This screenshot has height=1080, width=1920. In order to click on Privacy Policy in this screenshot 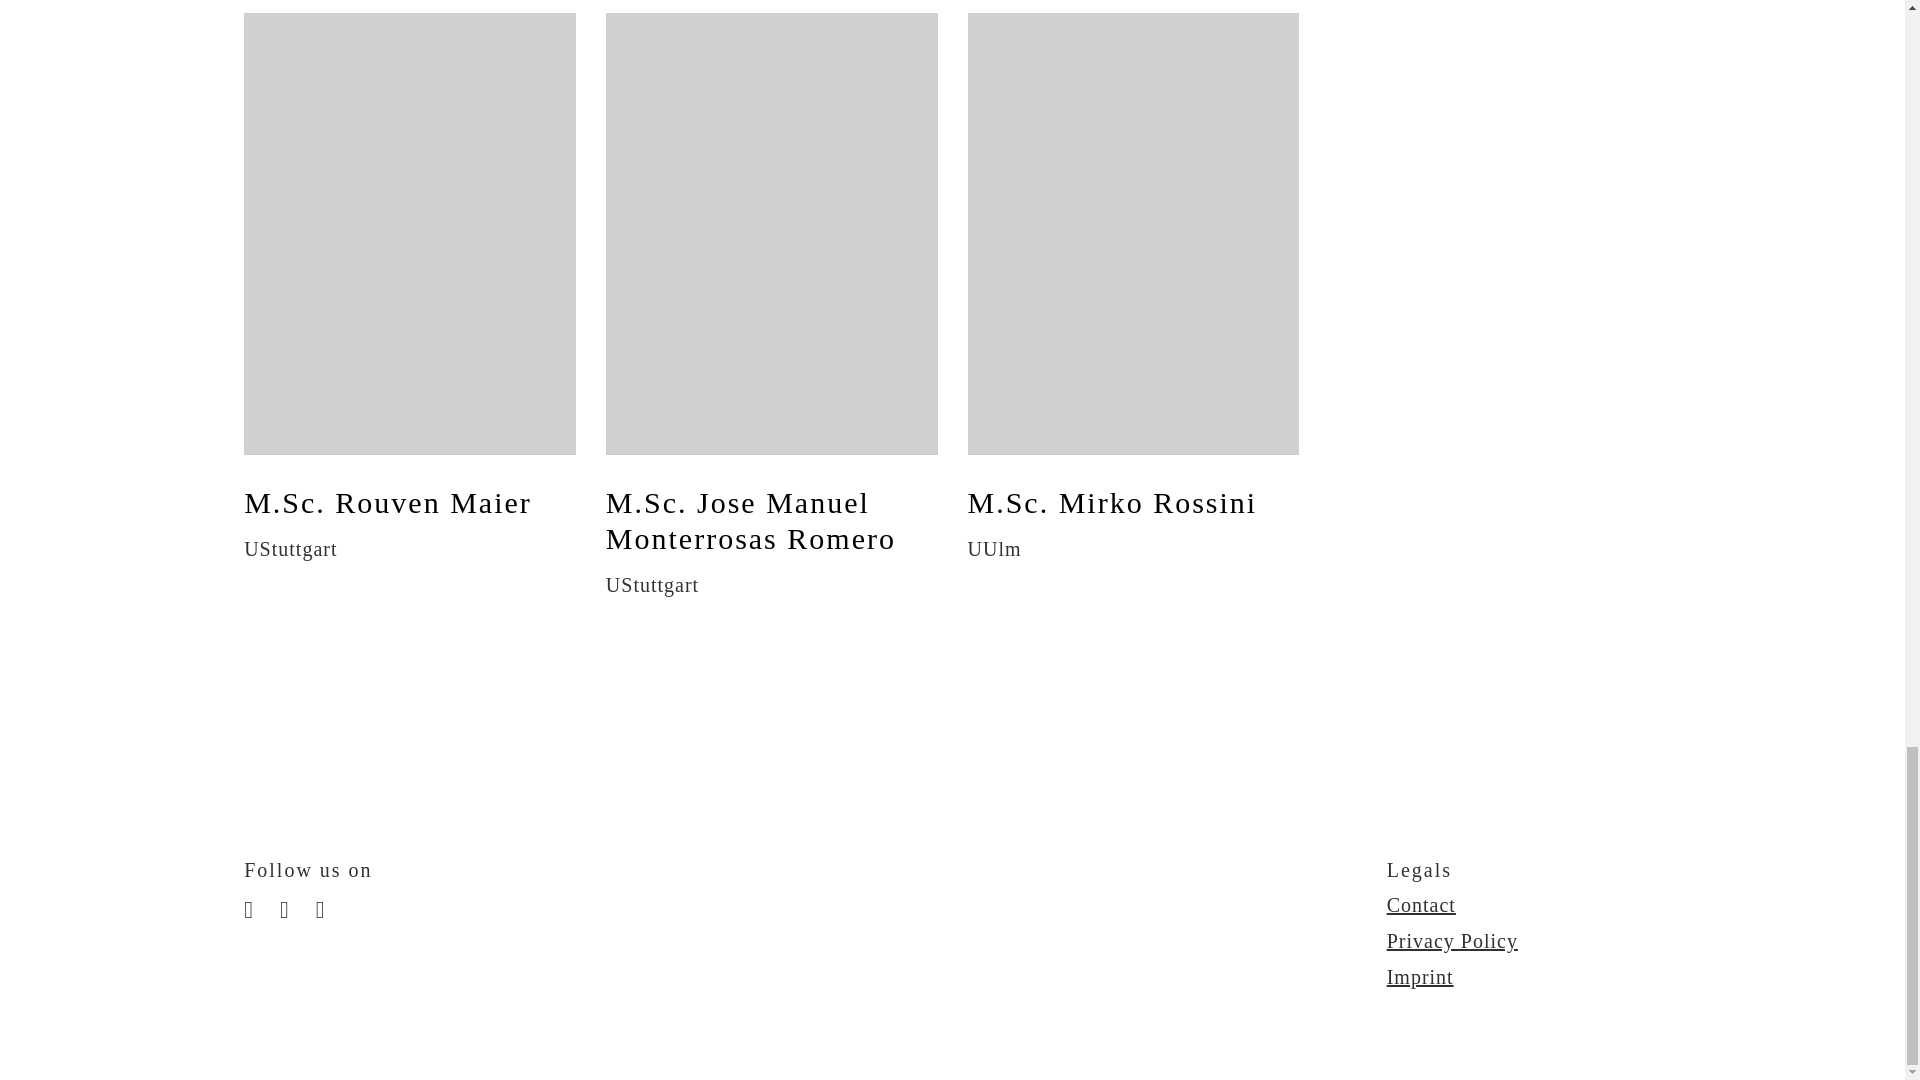, I will do `click(1452, 940)`.